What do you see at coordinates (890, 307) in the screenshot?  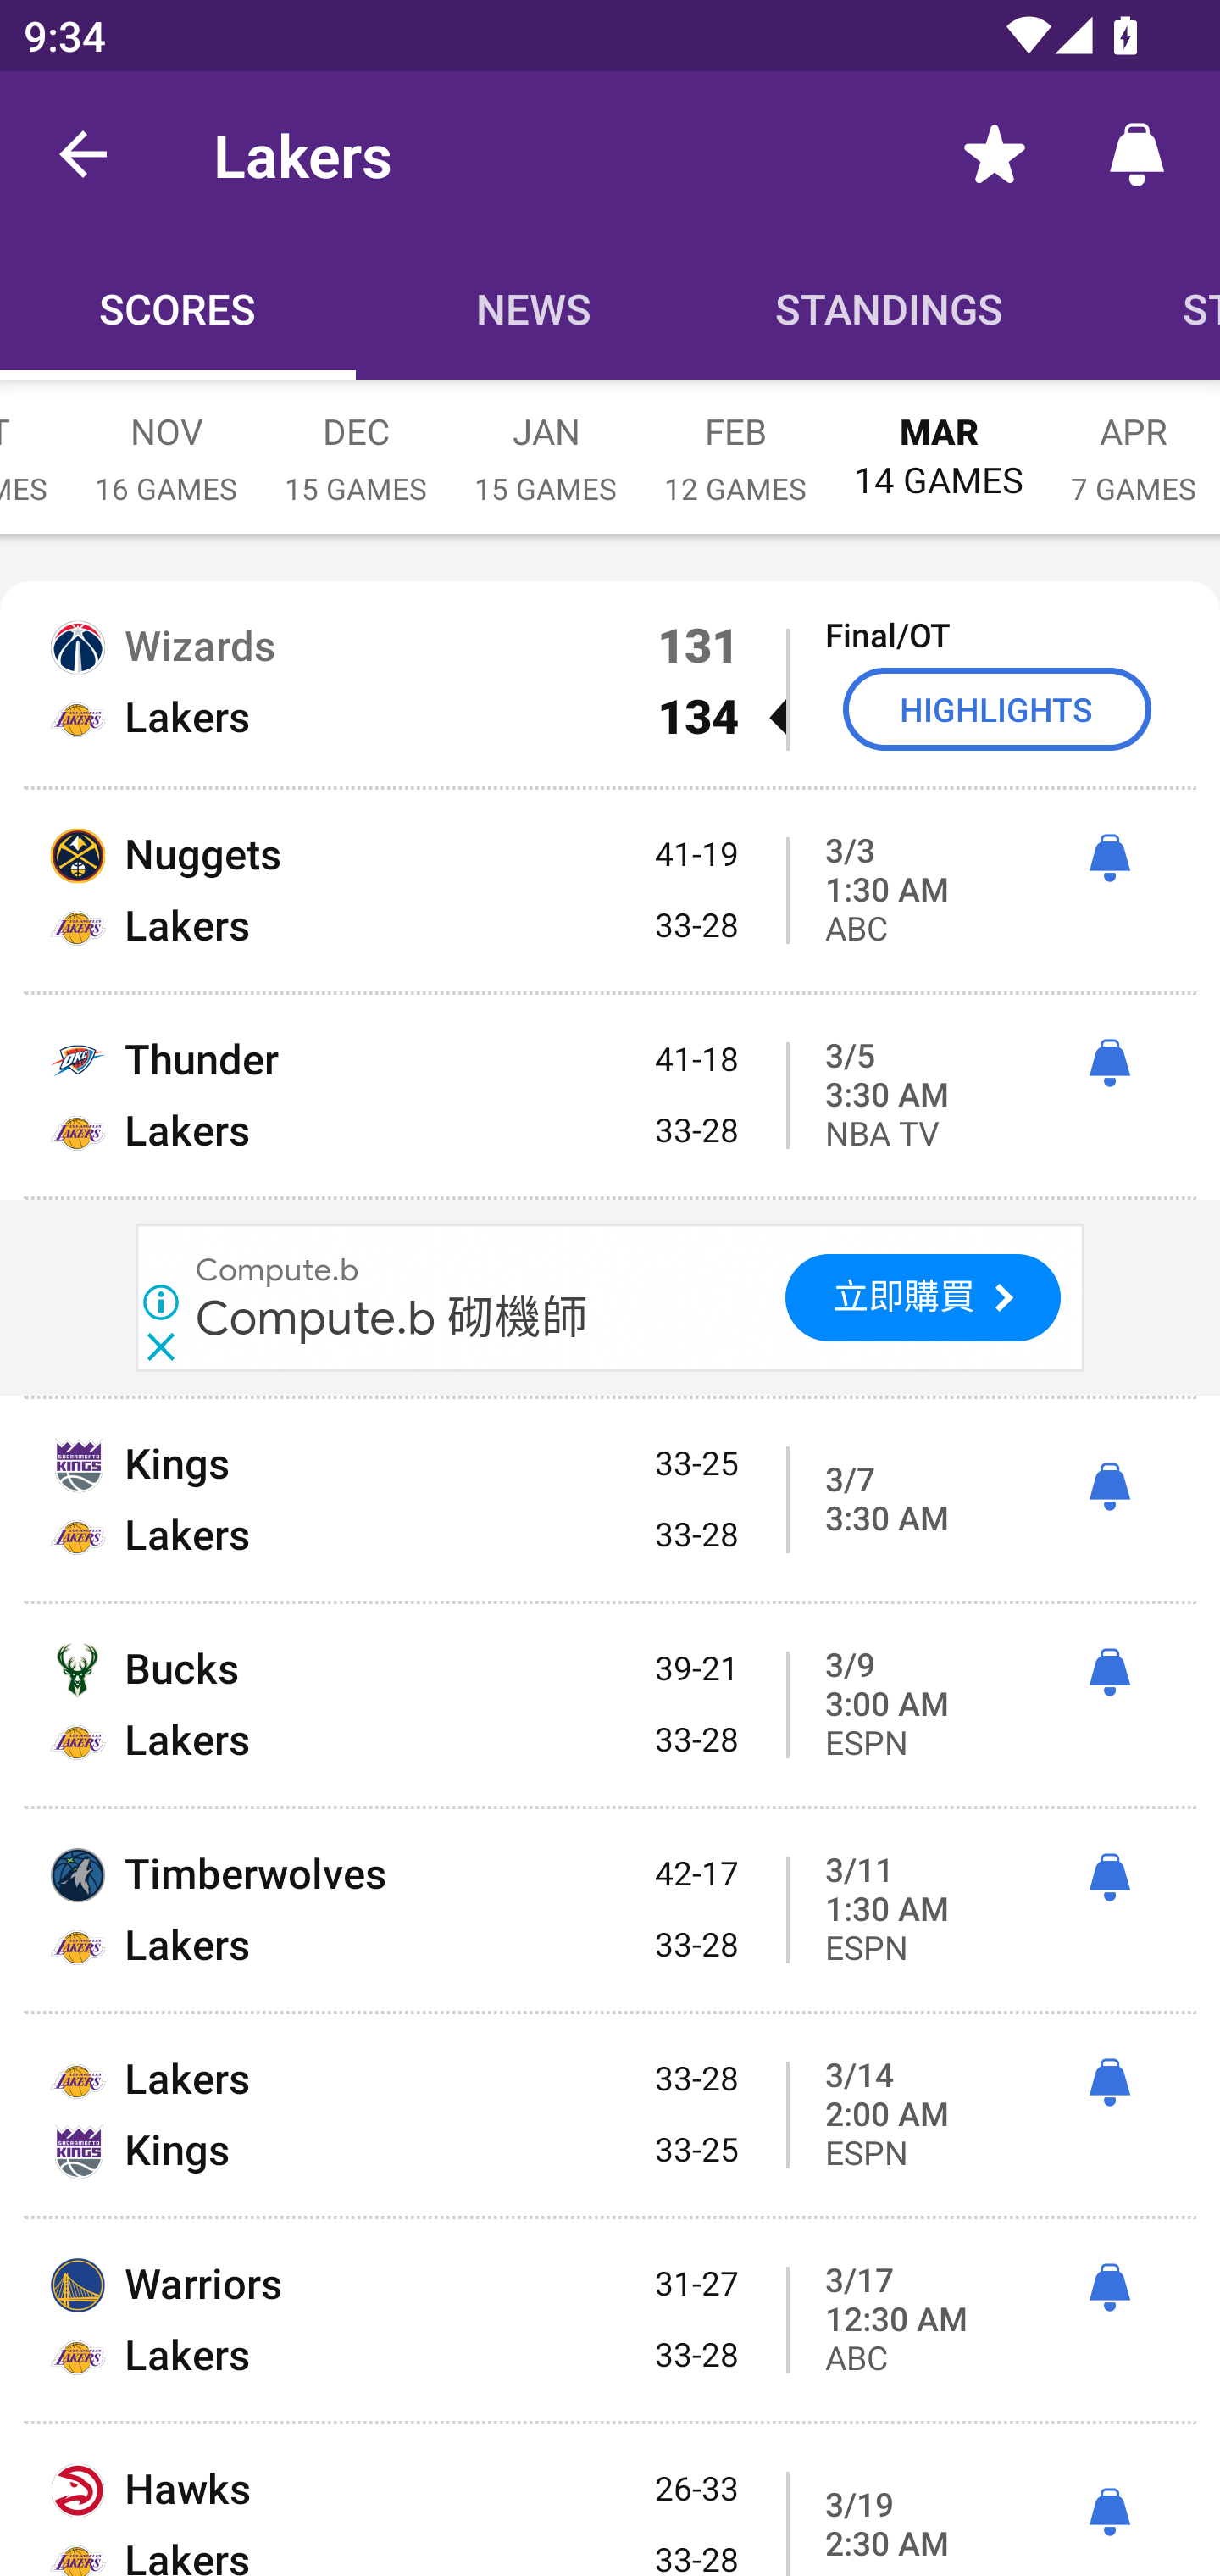 I see `Standings STANDINGS` at bounding box center [890, 307].